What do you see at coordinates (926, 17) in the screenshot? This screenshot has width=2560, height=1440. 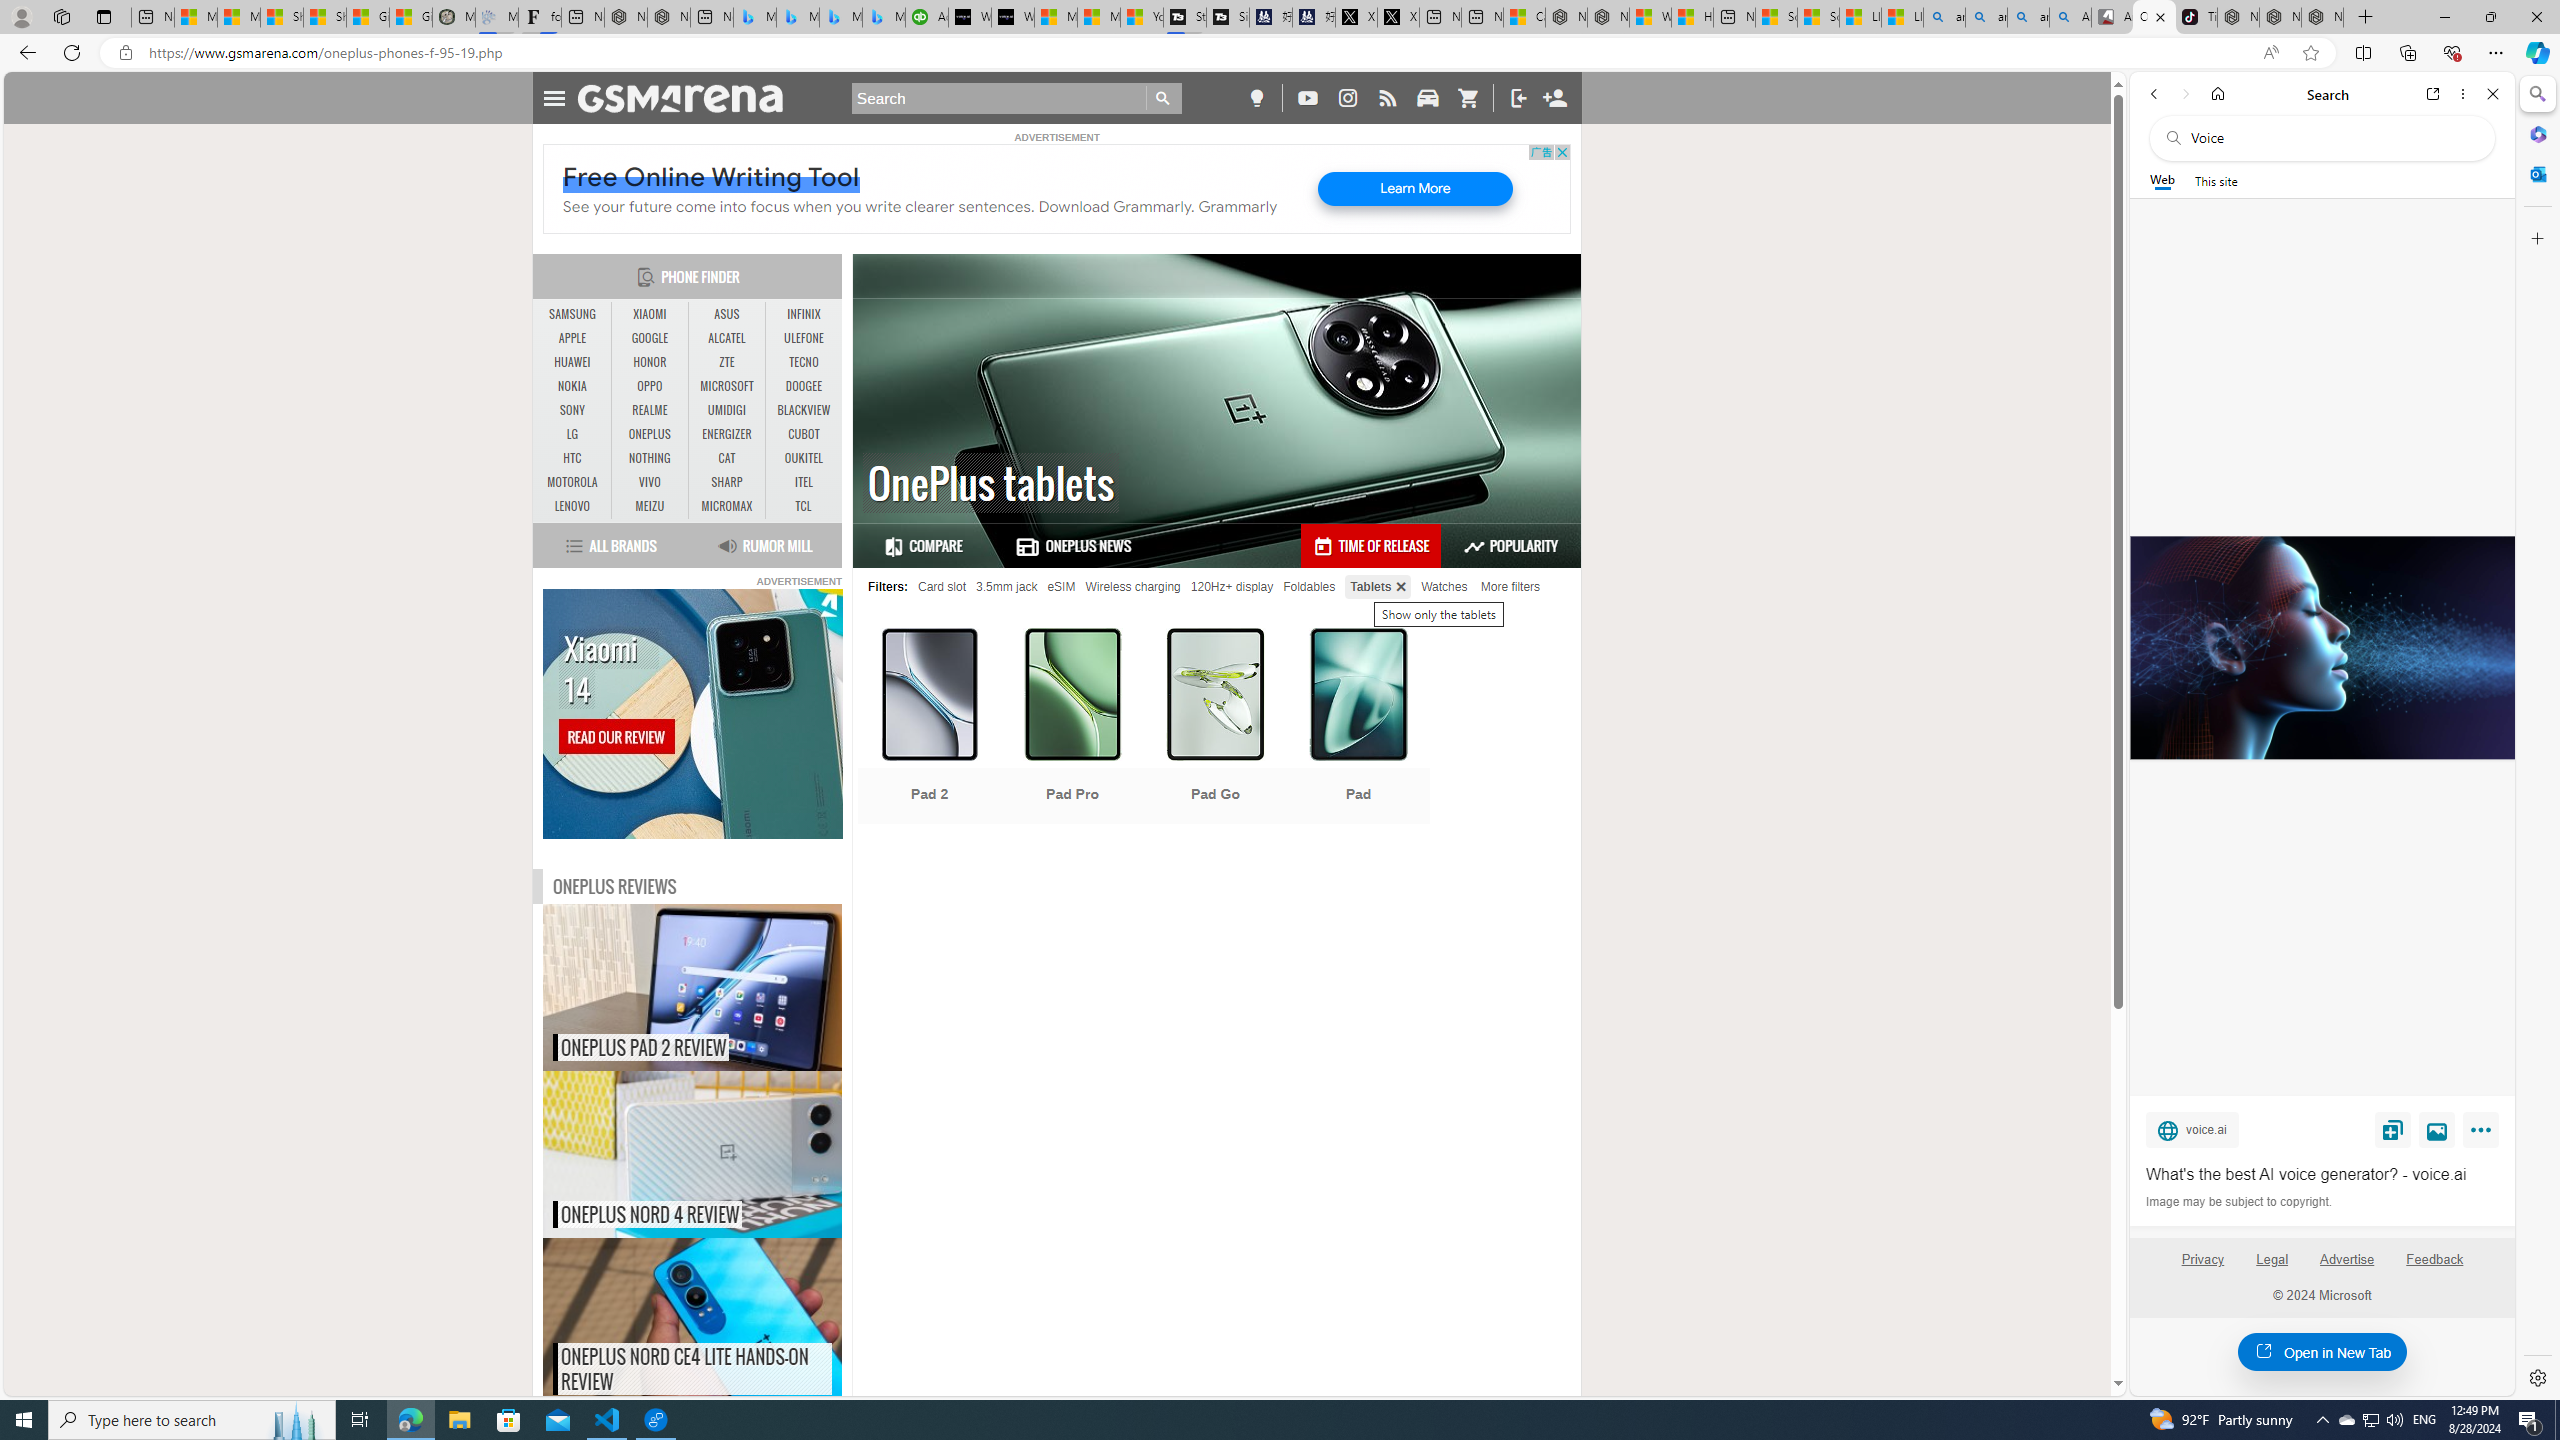 I see `Accounting Software for Accountants, CPAs and Bookkeepers` at bounding box center [926, 17].